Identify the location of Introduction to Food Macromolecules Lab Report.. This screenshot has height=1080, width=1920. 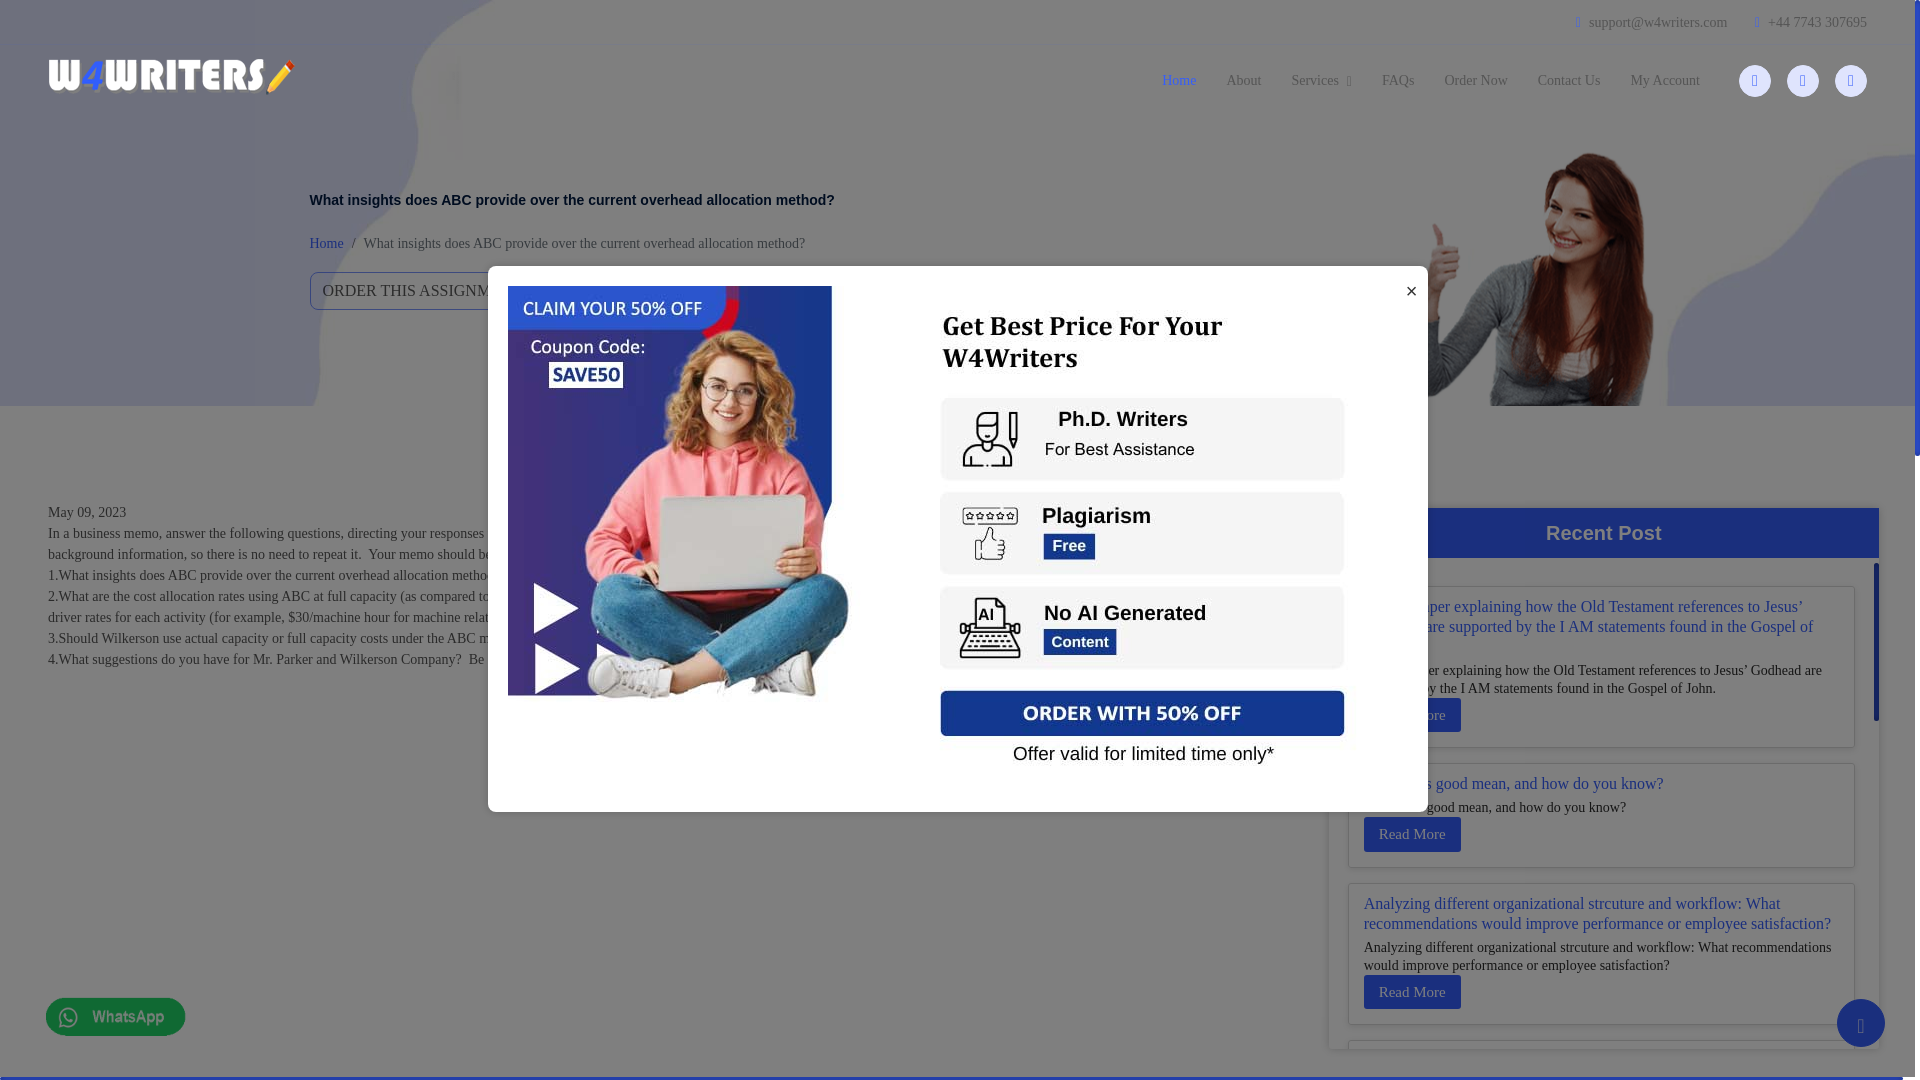
(1525, 1060).